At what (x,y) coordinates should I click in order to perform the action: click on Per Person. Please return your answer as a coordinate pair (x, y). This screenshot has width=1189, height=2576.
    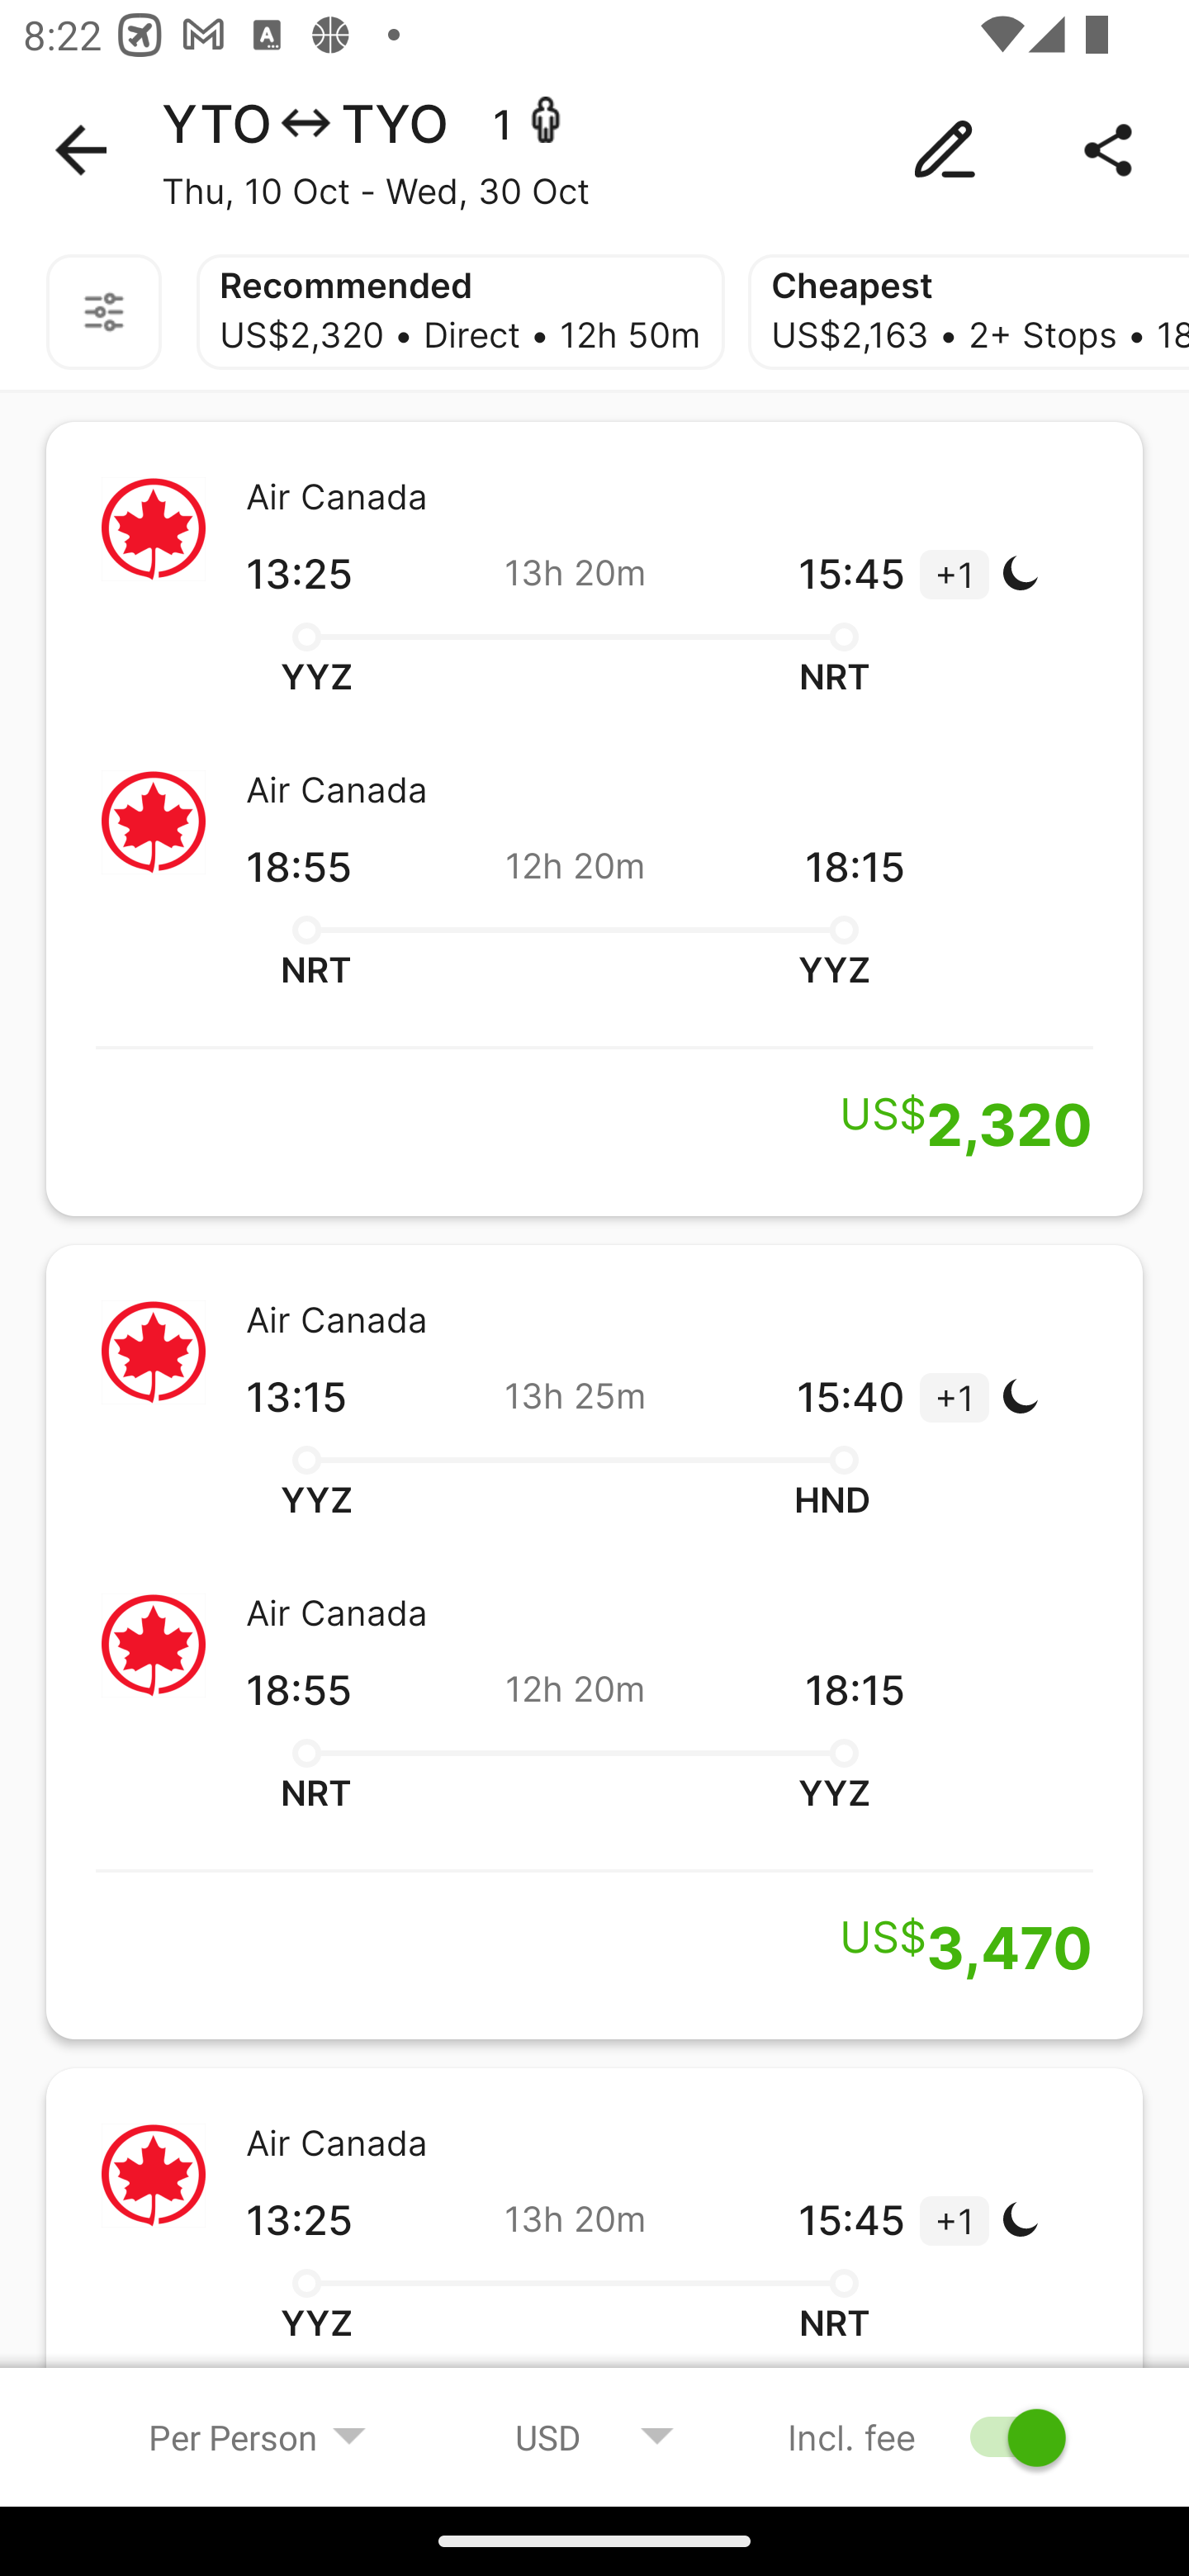
    Looking at the image, I should click on (258, 2436).